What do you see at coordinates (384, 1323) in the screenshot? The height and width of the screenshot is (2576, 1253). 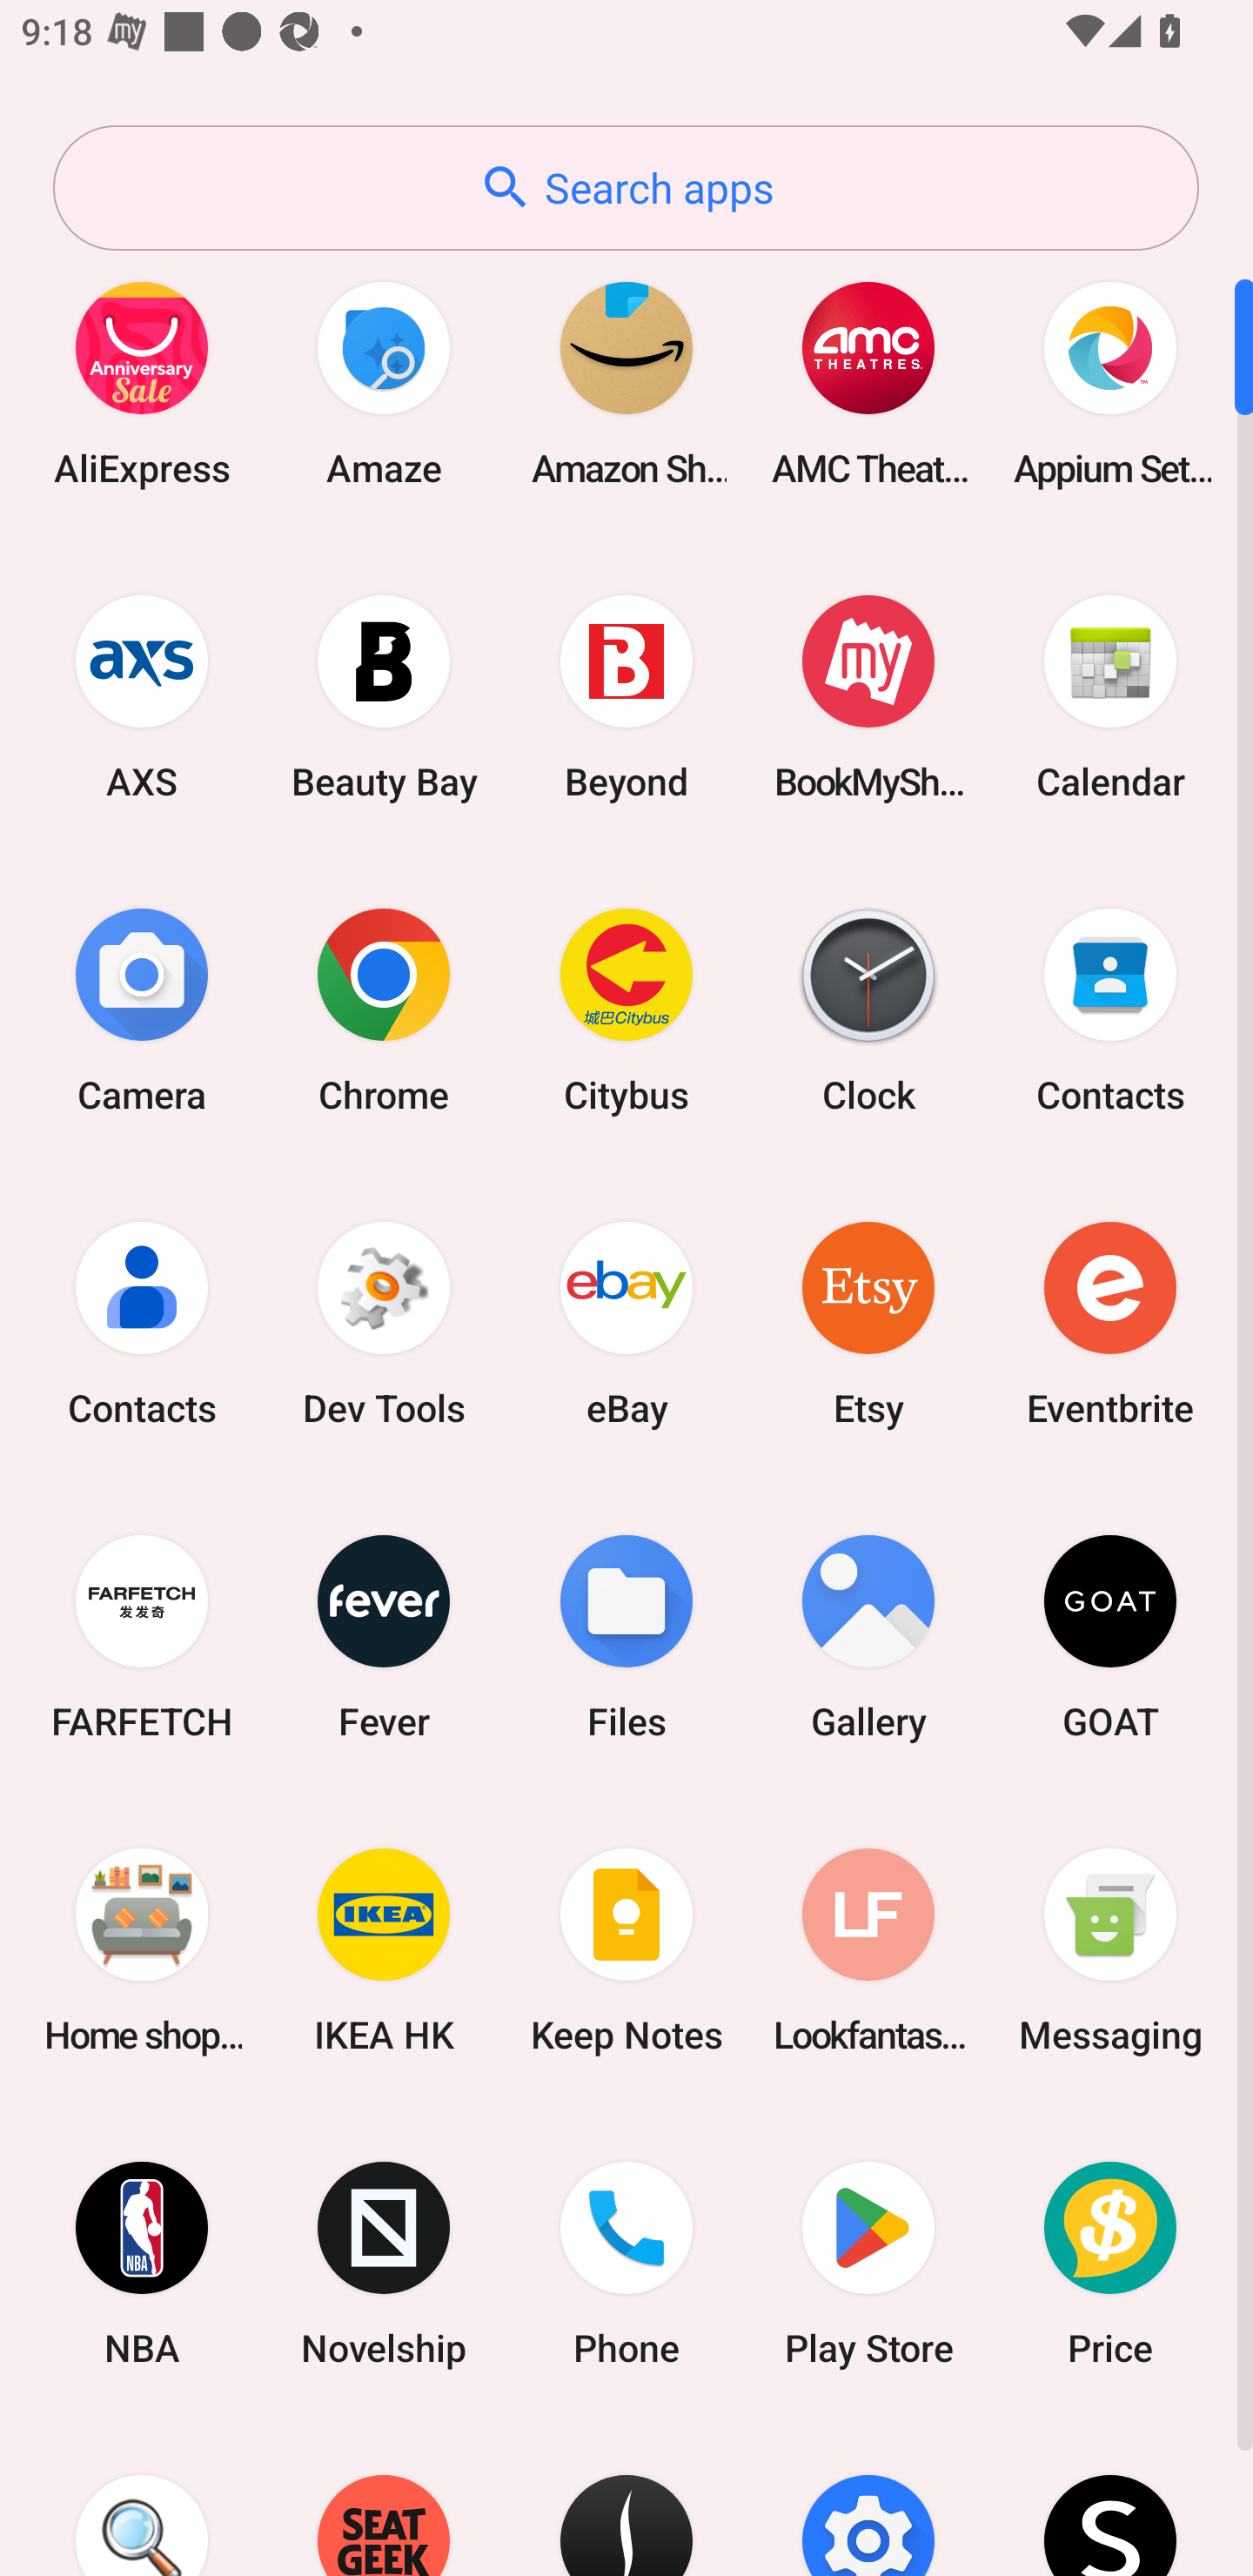 I see `Dev Tools` at bounding box center [384, 1323].